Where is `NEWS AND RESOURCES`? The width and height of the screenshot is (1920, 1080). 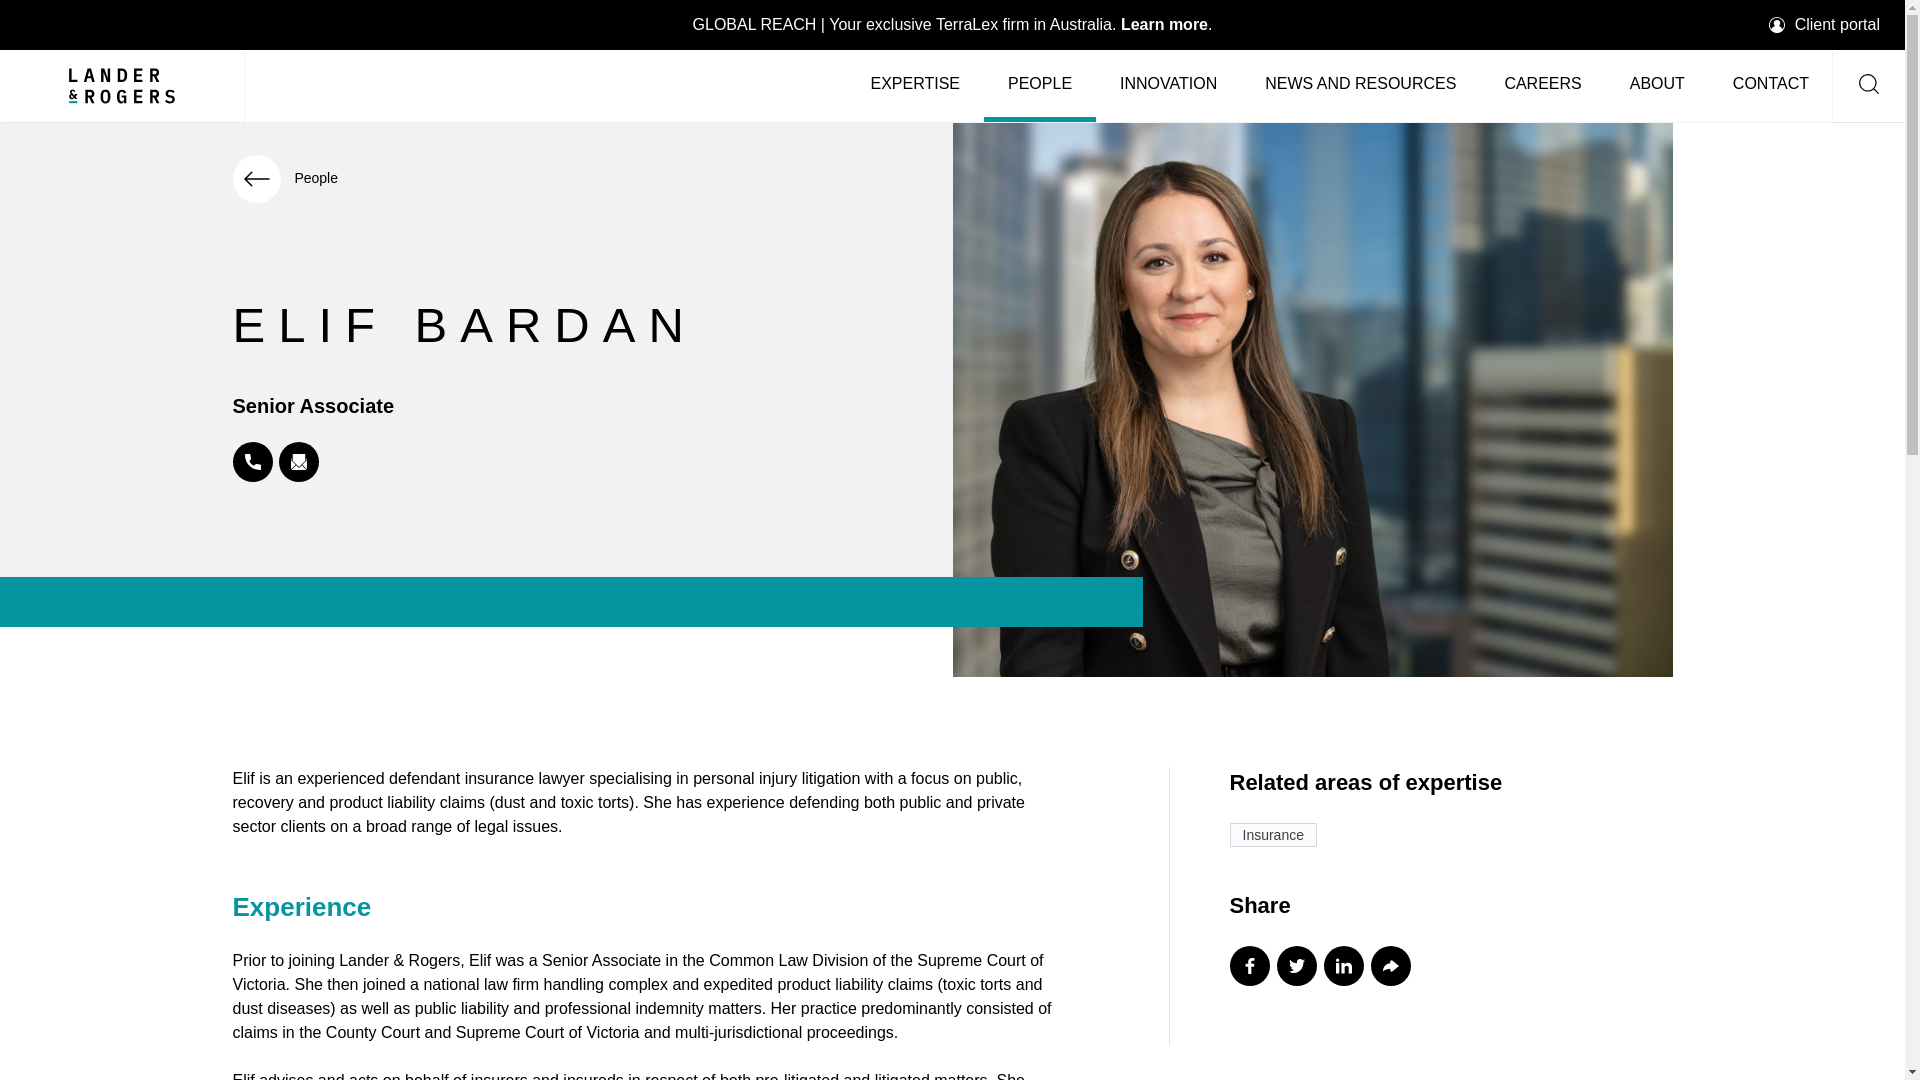 NEWS AND RESOURCES is located at coordinates (1360, 84).